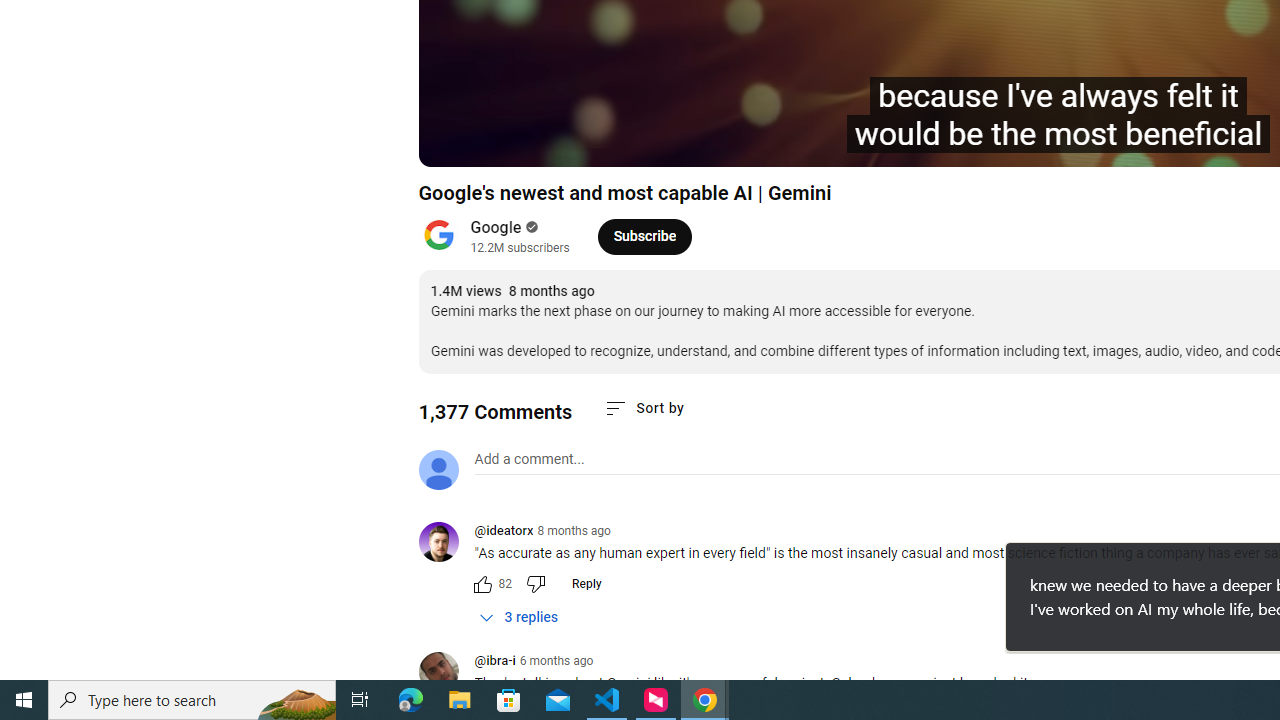 The height and width of the screenshot is (720, 1280). I want to click on @ideatorx, so click(446, 544).